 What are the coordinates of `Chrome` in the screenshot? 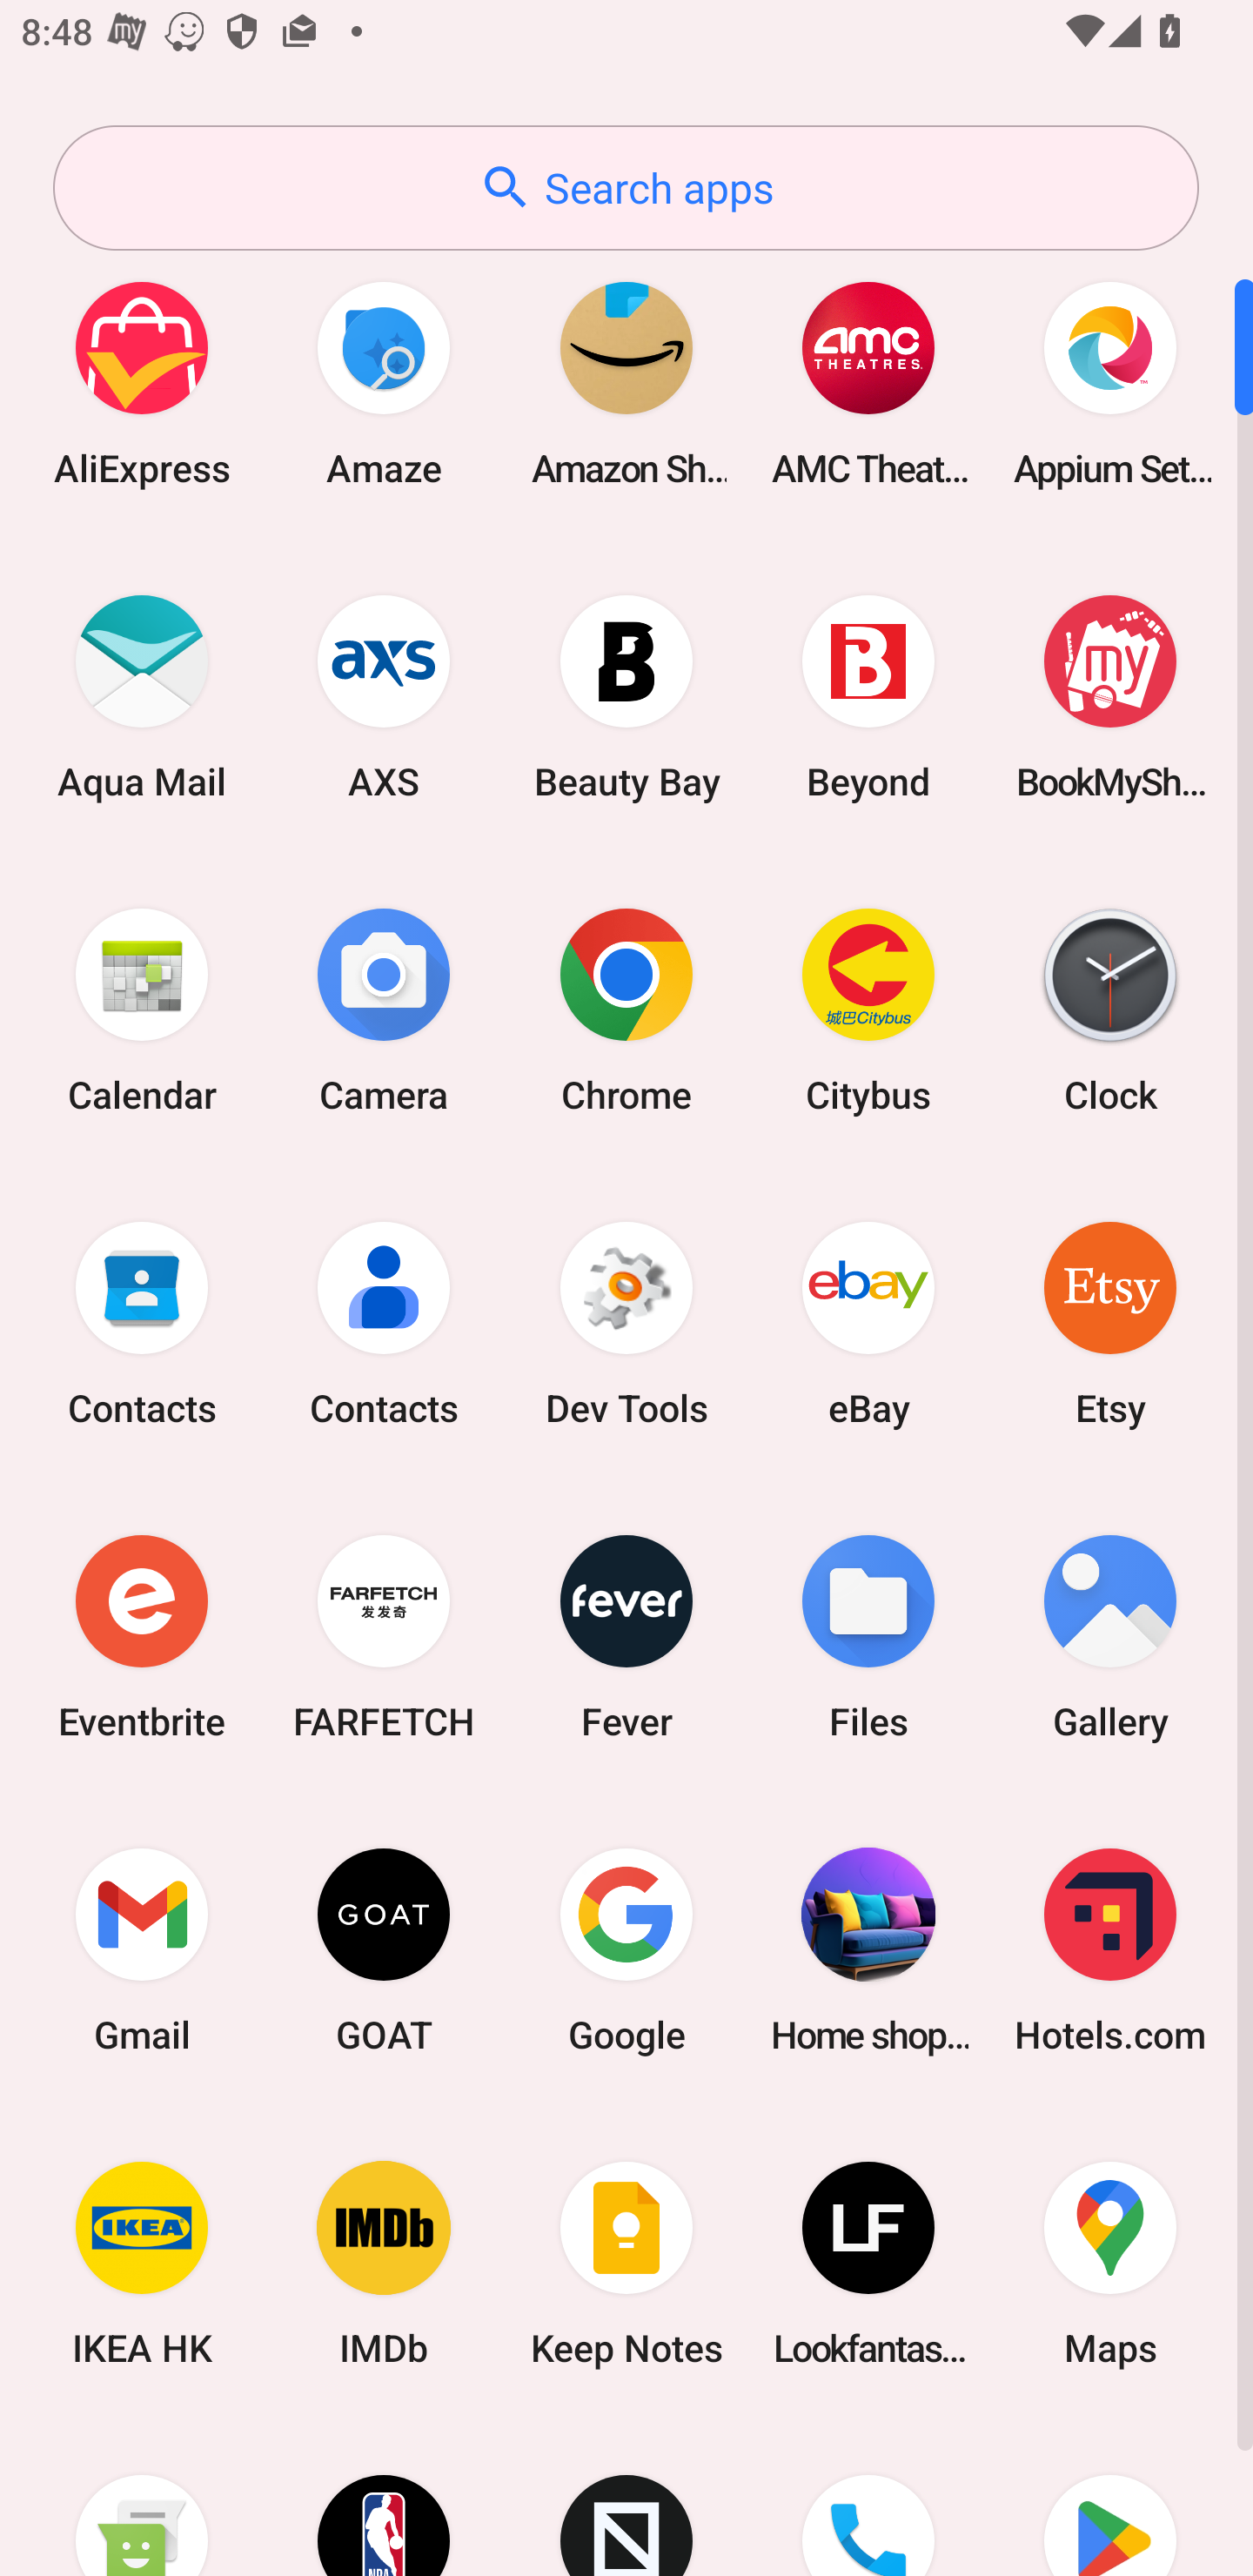 It's located at (626, 1010).